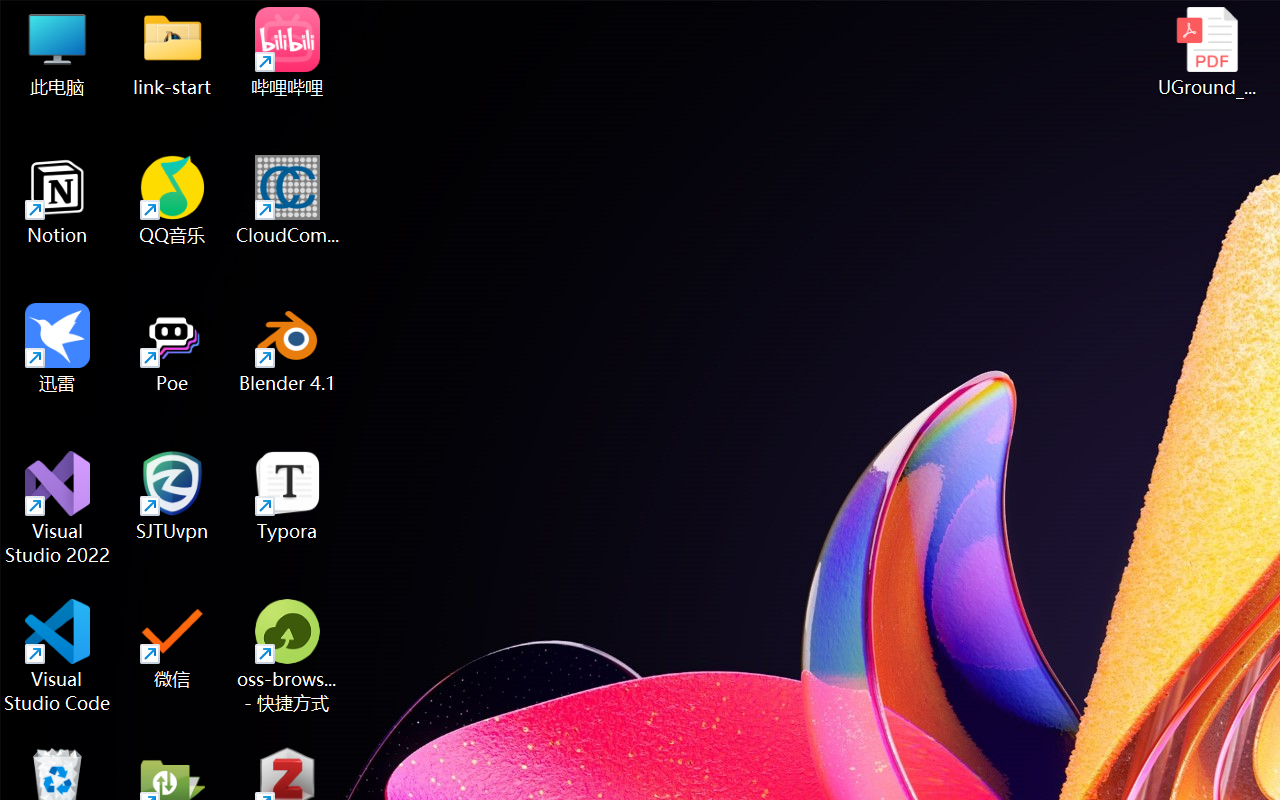  Describe the element at coordinates (288, 496) in the screenshot. I see `Typora` at that location.